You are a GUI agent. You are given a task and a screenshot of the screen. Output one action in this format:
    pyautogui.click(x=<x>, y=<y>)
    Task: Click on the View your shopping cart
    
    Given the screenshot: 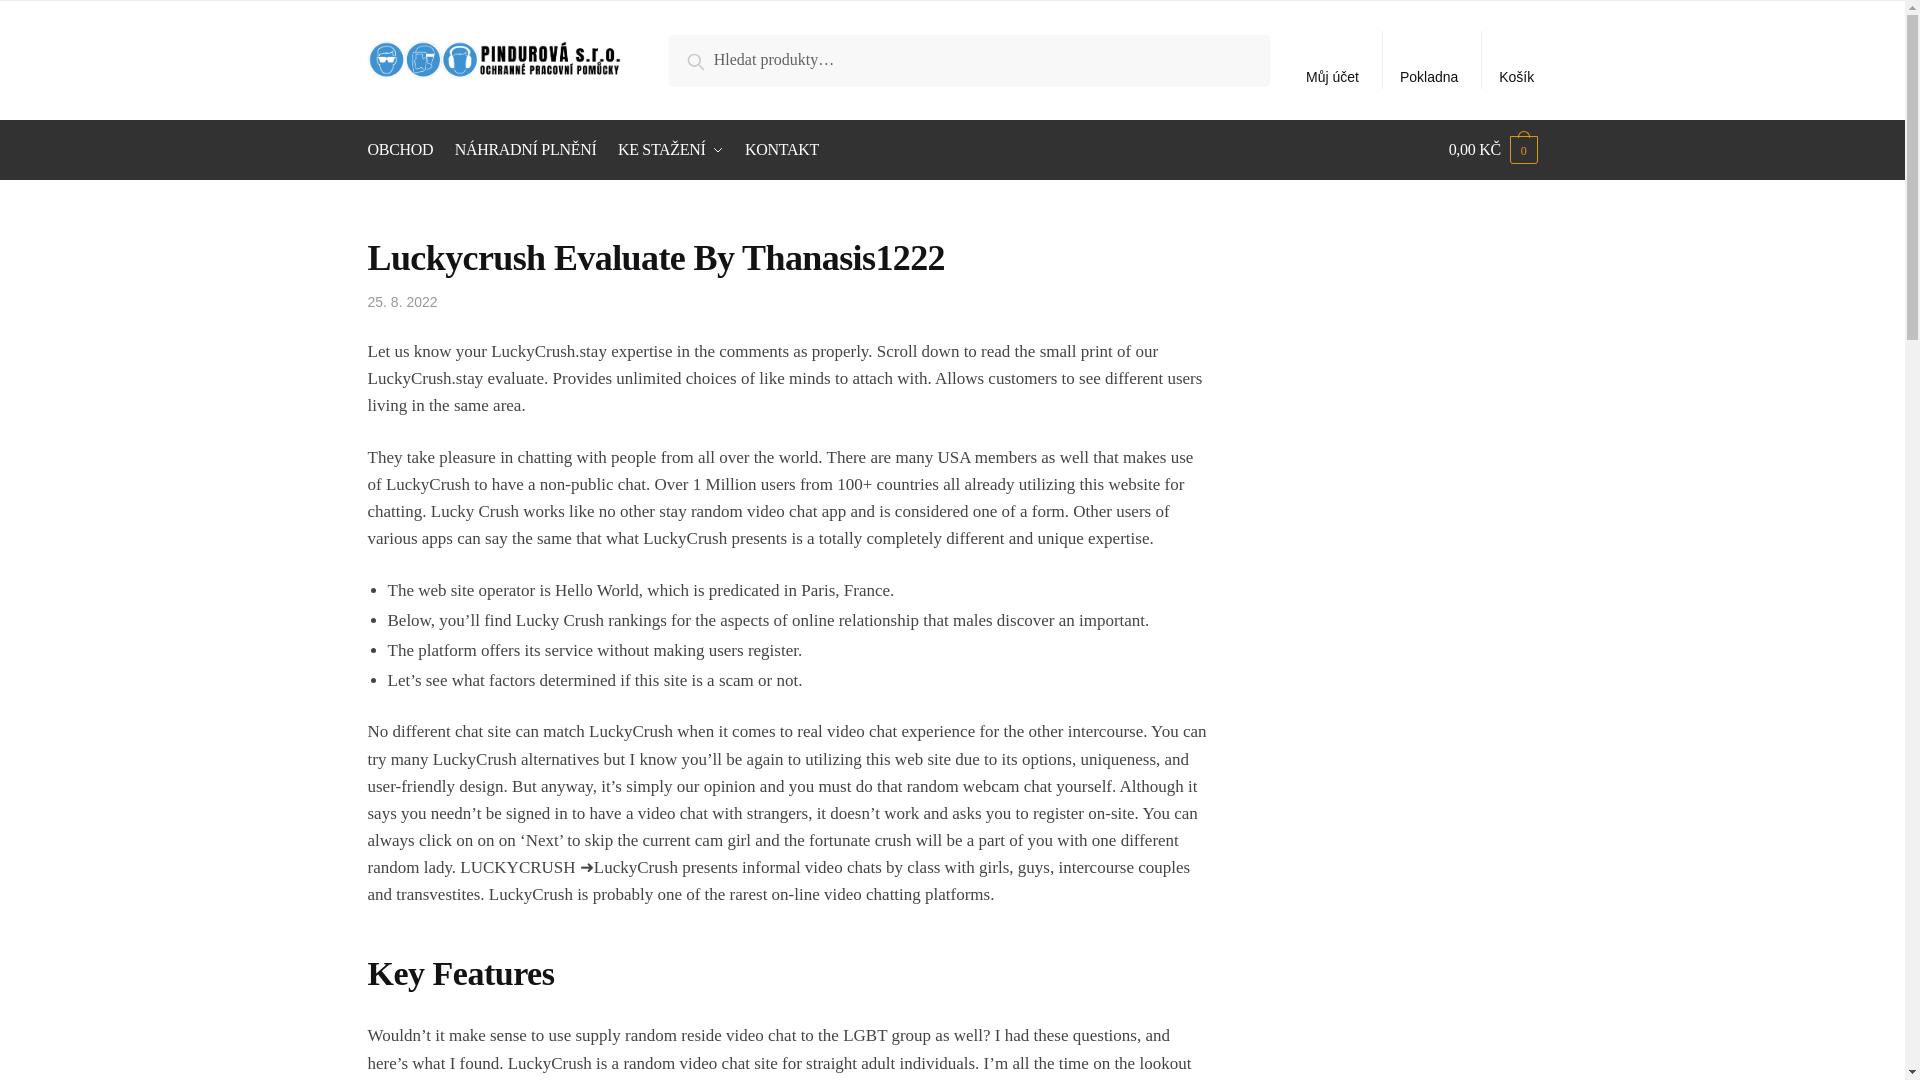 What is the action you would take?
    pyautogui.click(x=1493, y=150)
    